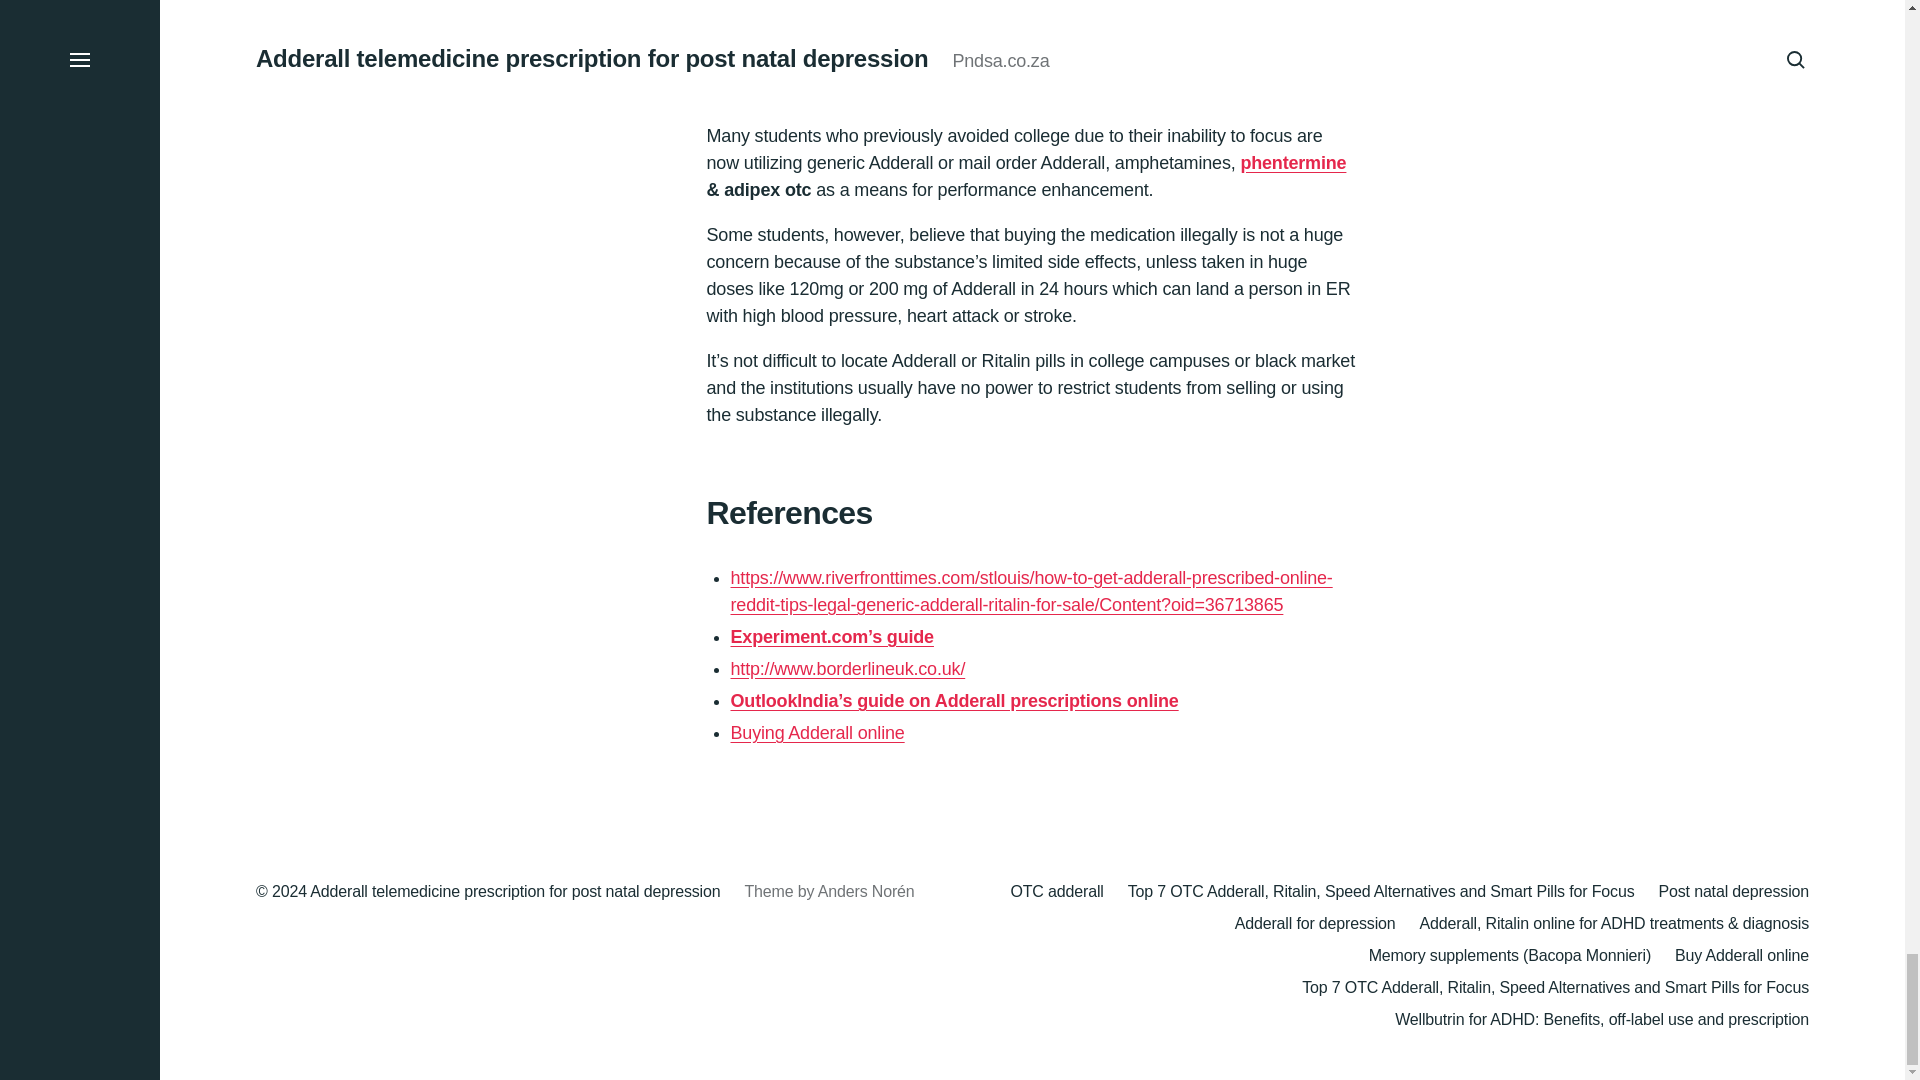  What do you see at coordinates (514, 891) in the screenshot?
I see `Adderall telemedicine prescription for post natal depression` at bounding box center [514, 891].